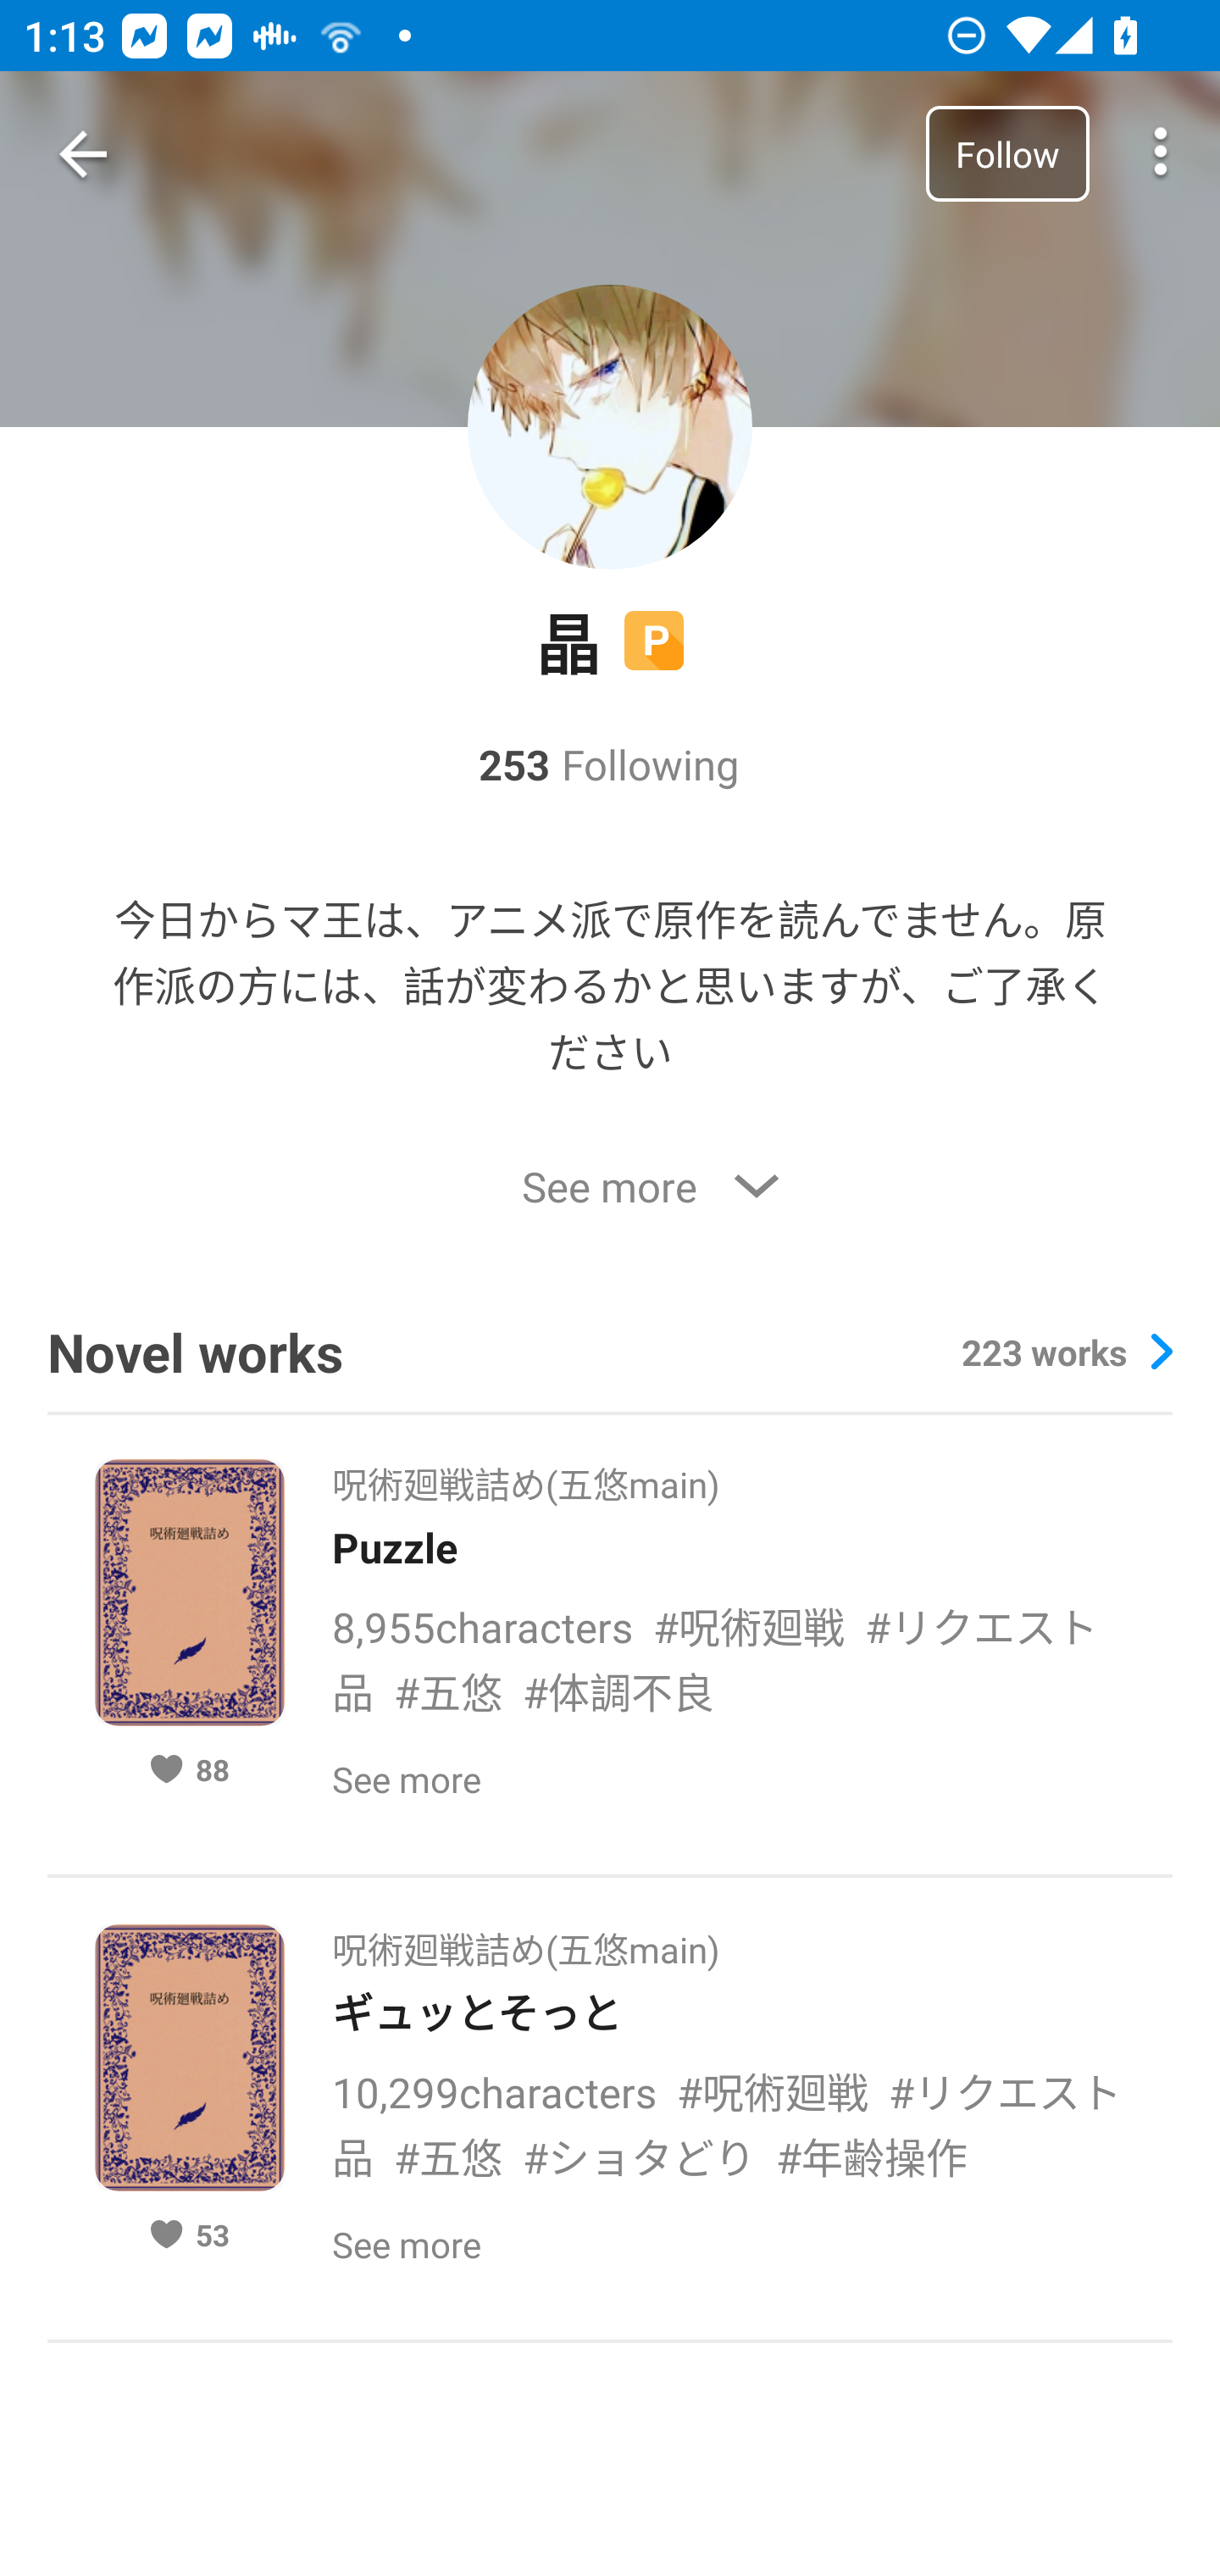 The image size is (1220, 2576). What do you see at coordinates (525, 1474) in the screenshot?
I see `呪術廻戦詰め(五悠main)` at bounding box center [525, 1474].